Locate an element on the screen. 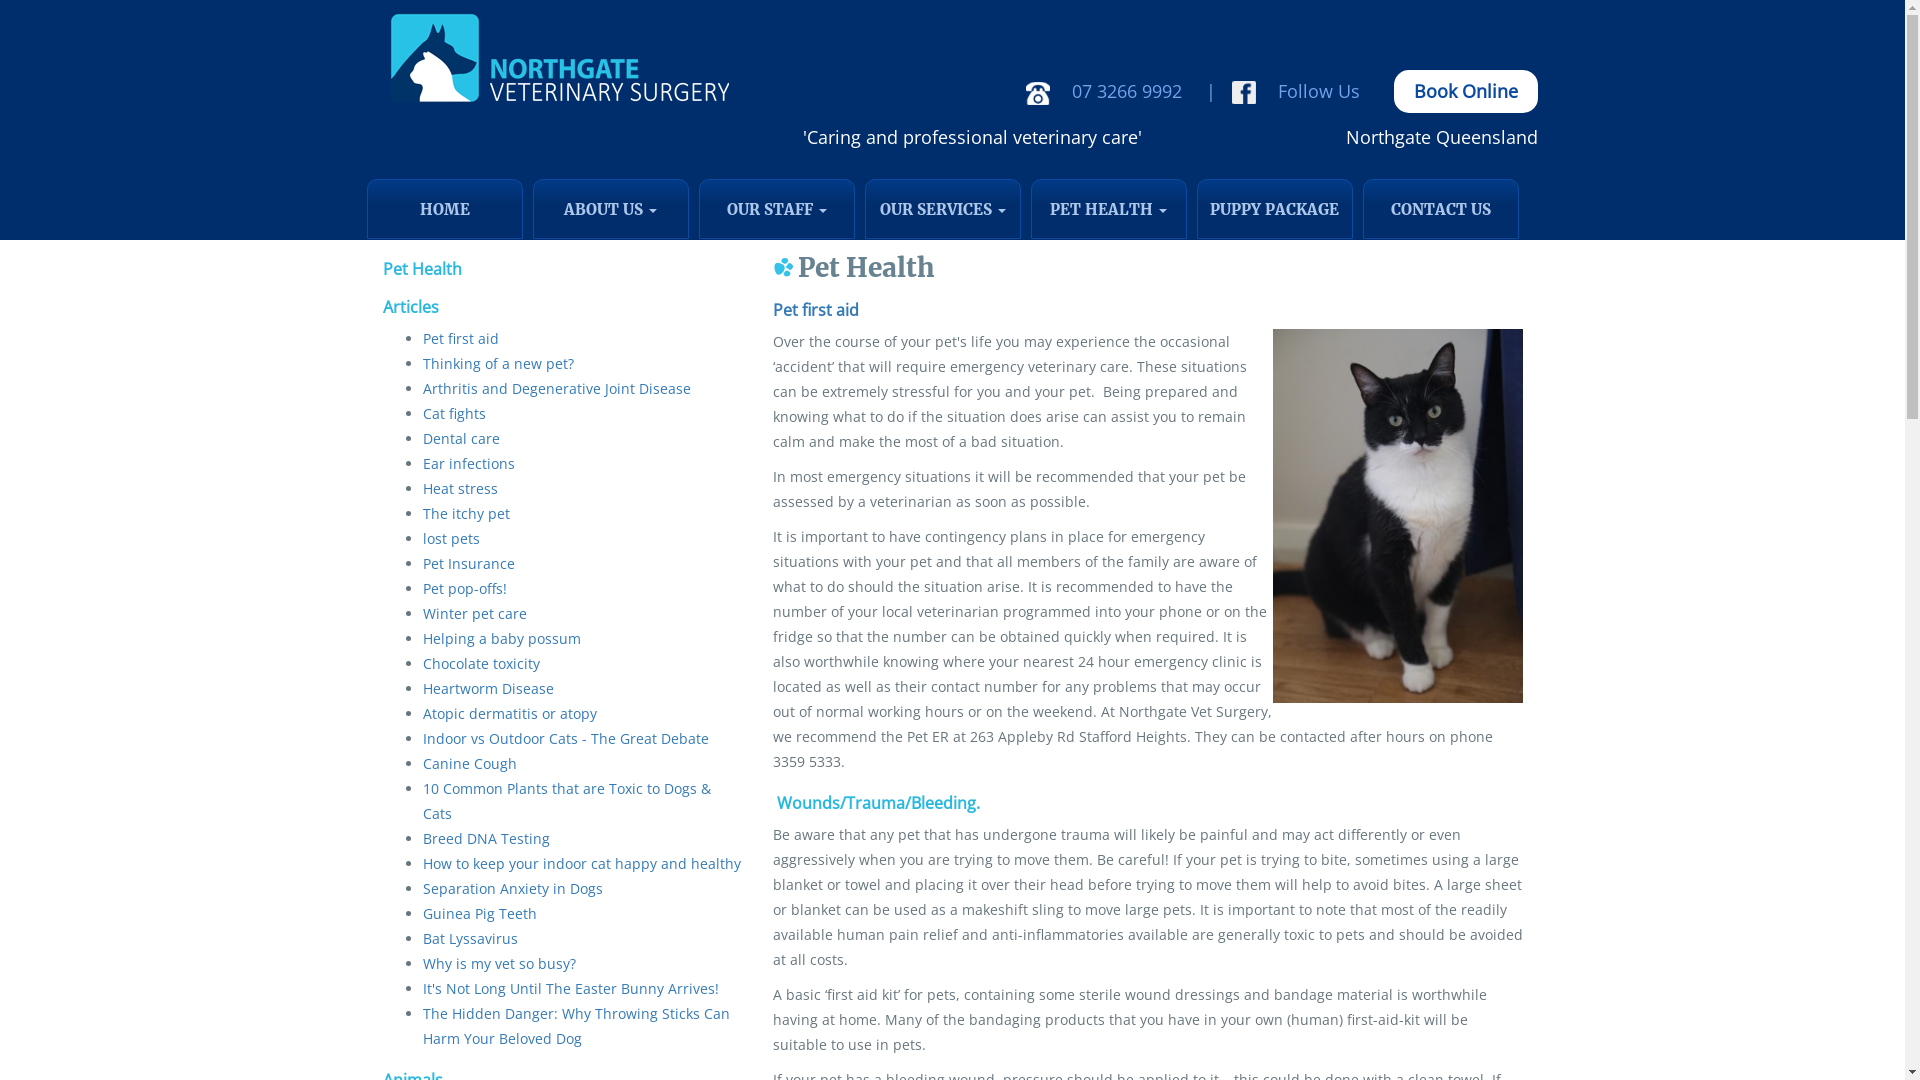  Like Northgate Veterinary on Facebook is located at coordinates (1244, 93).